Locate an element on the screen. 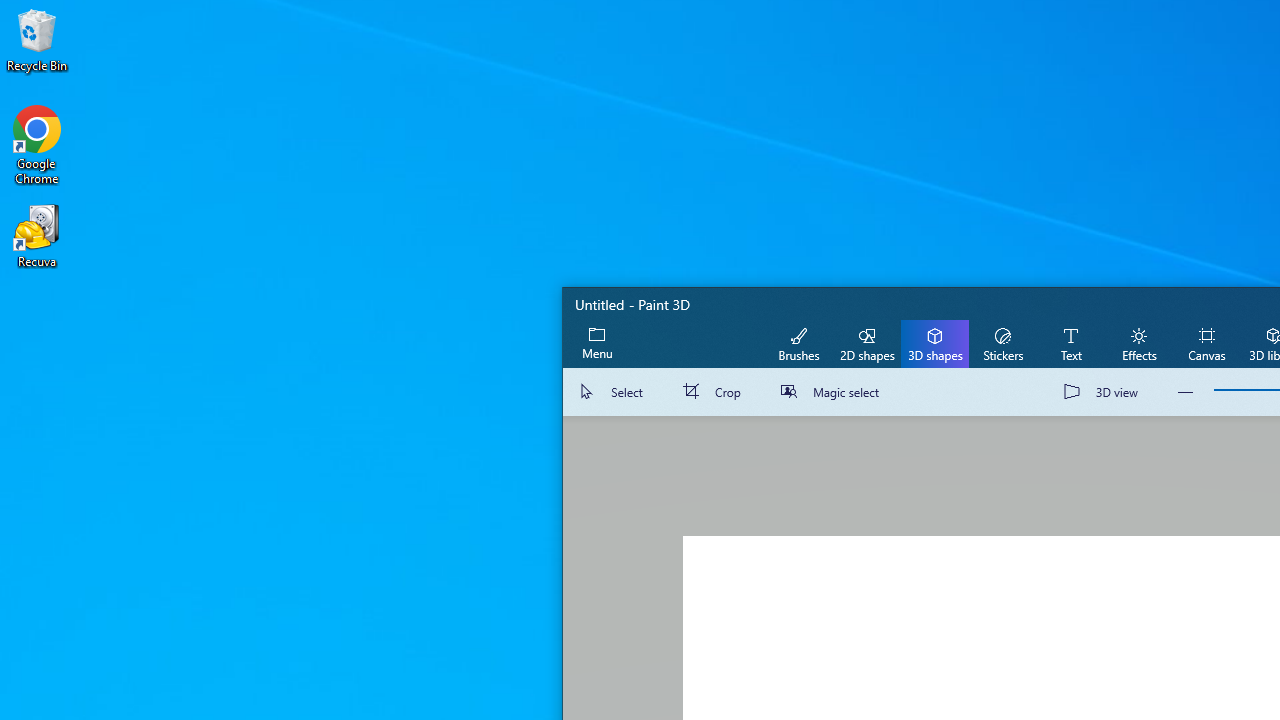 This screenshot has width=1280, height=720. Select is located at coordinates (614, 392).